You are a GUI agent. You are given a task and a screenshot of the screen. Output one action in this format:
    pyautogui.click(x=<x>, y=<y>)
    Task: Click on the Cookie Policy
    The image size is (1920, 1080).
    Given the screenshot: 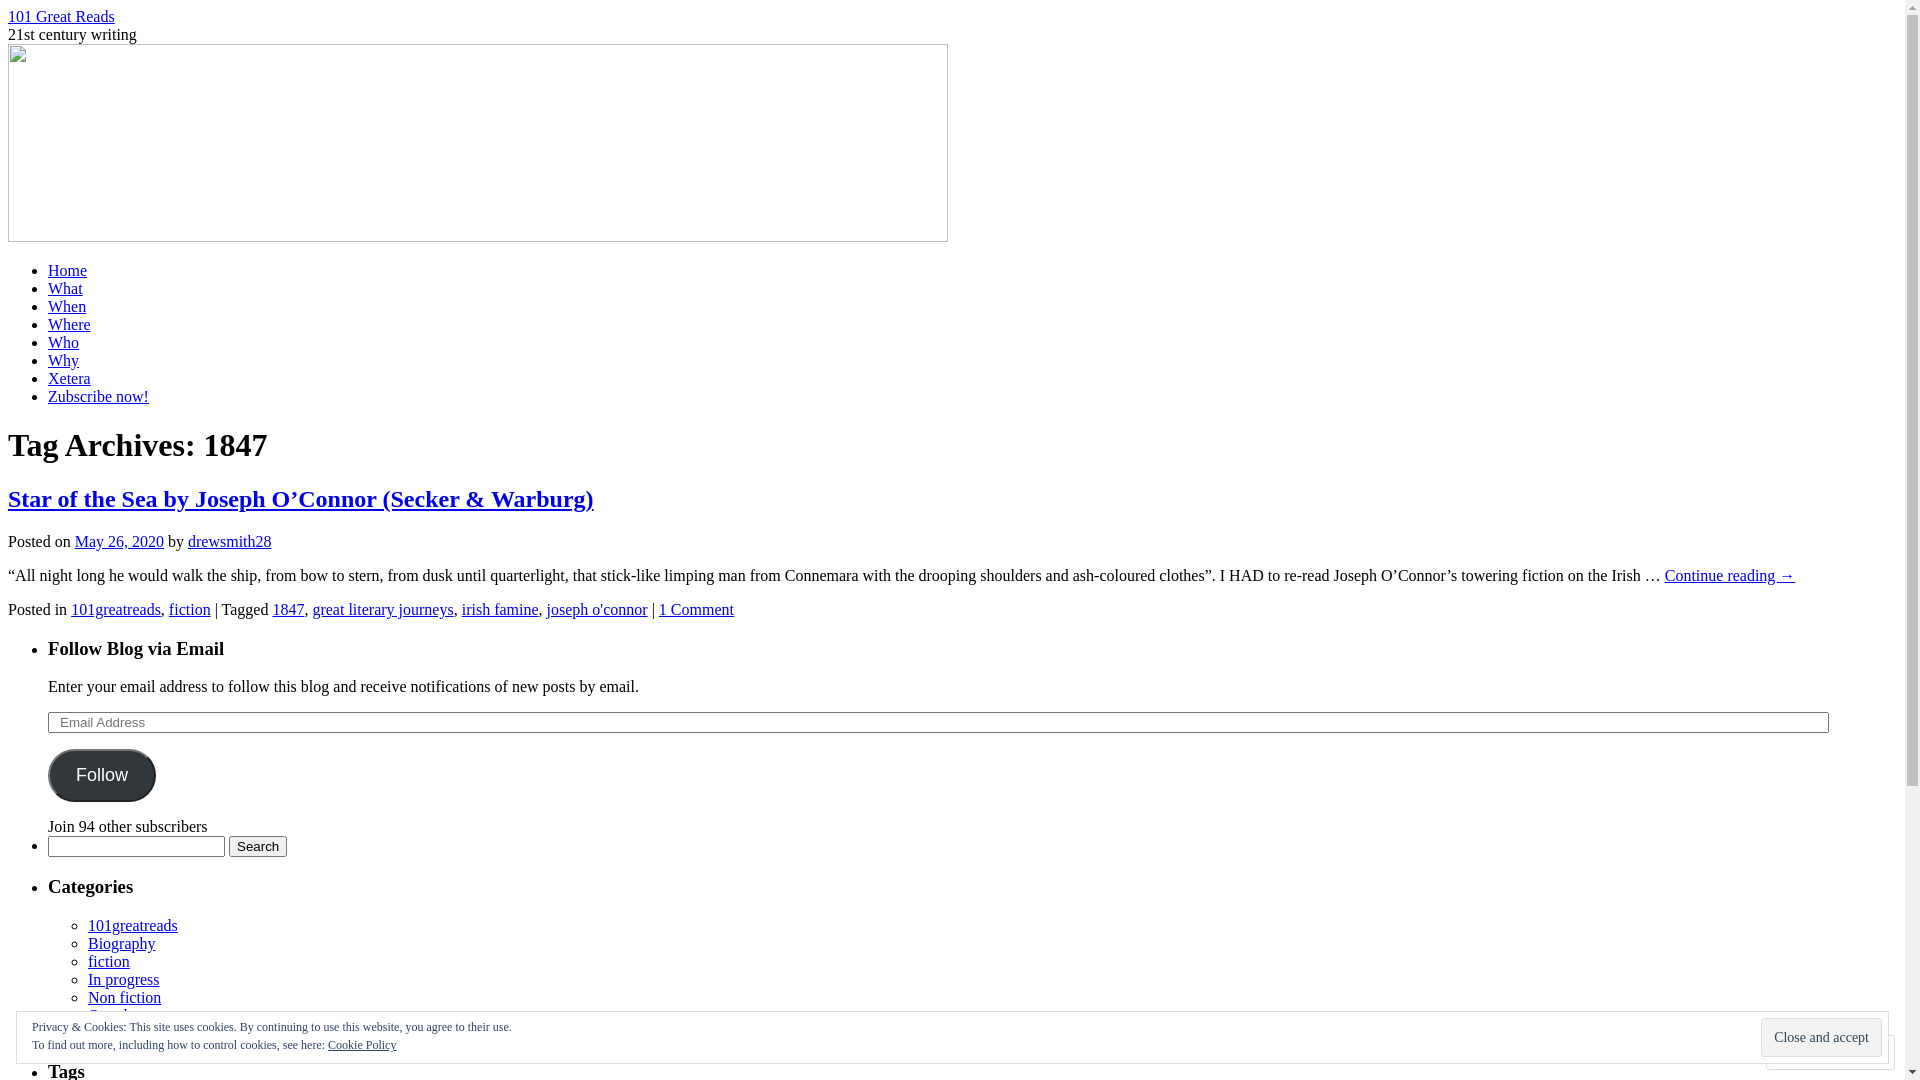 What is the action you would take?
    pyautogui.click(x=362, y=1045)
    